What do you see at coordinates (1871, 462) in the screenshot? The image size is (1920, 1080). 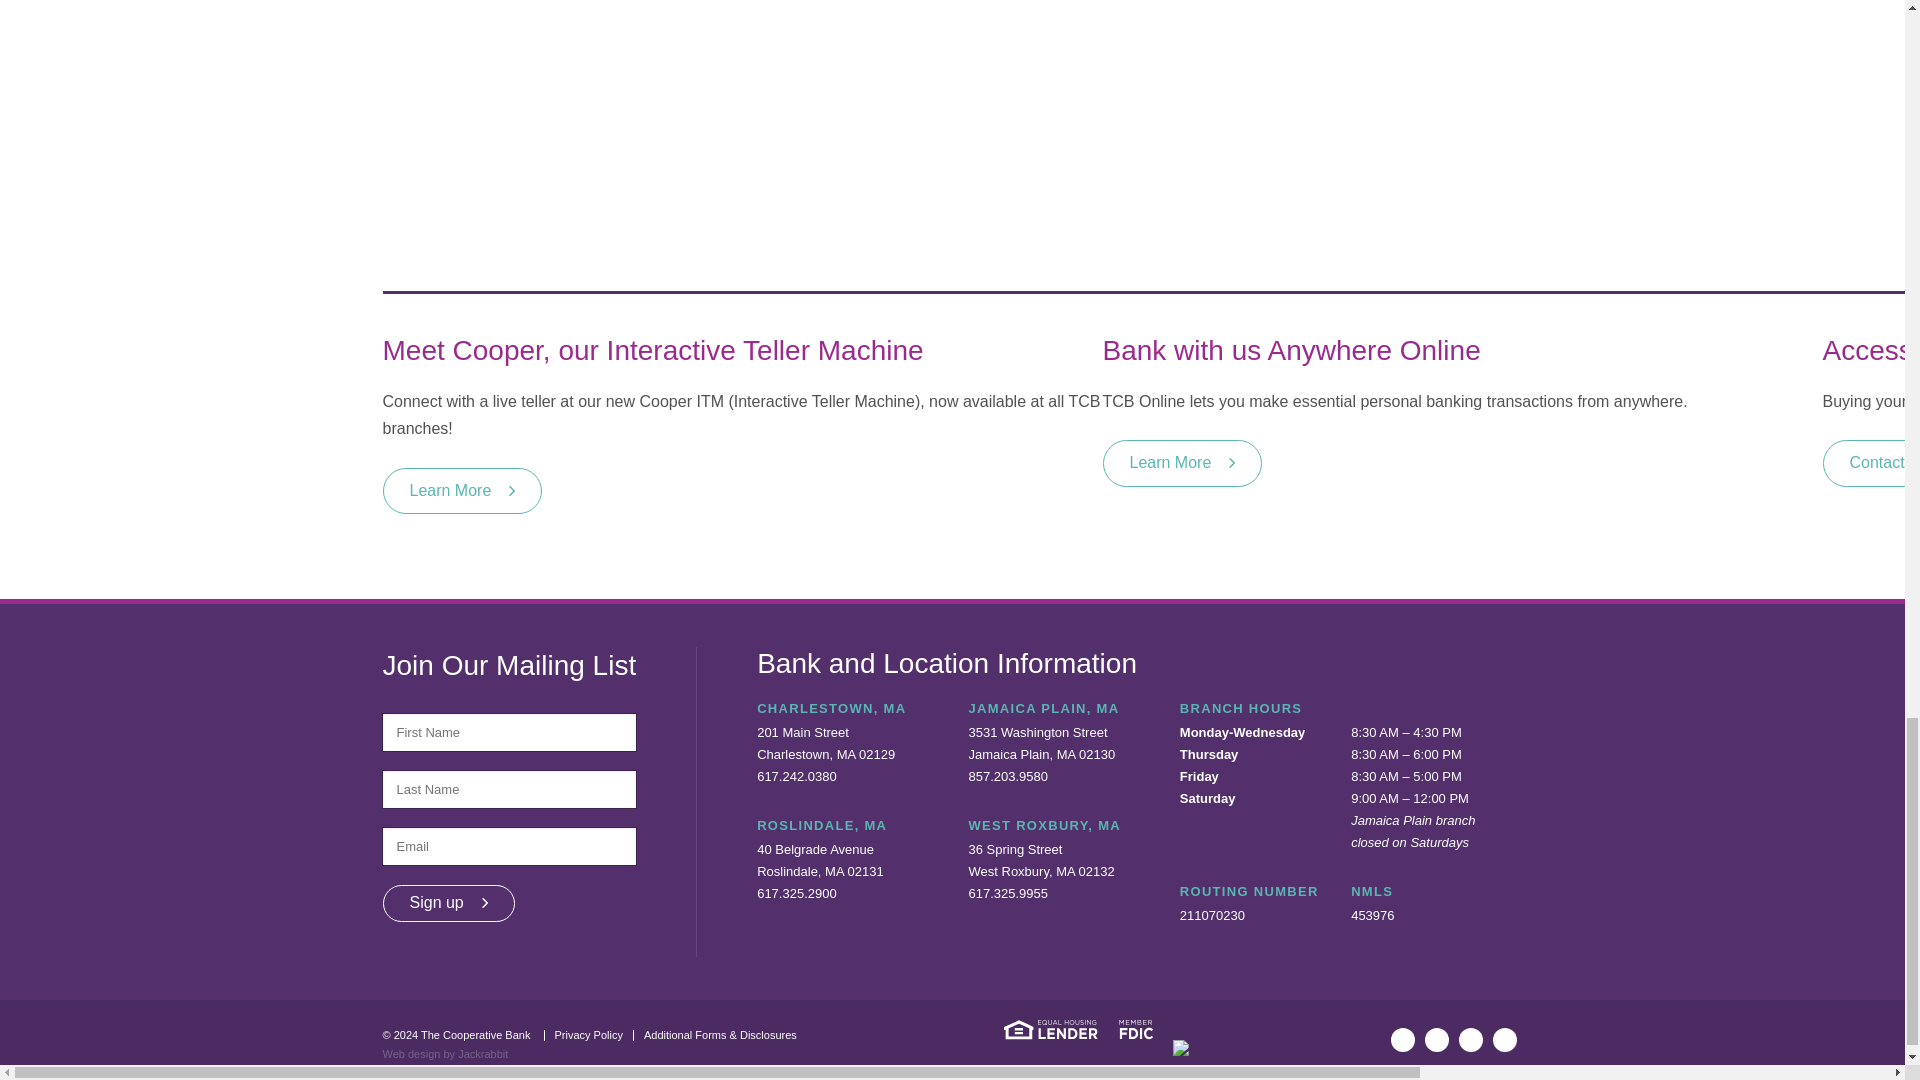 I see `Contact` at bounding box center [1871, 462].